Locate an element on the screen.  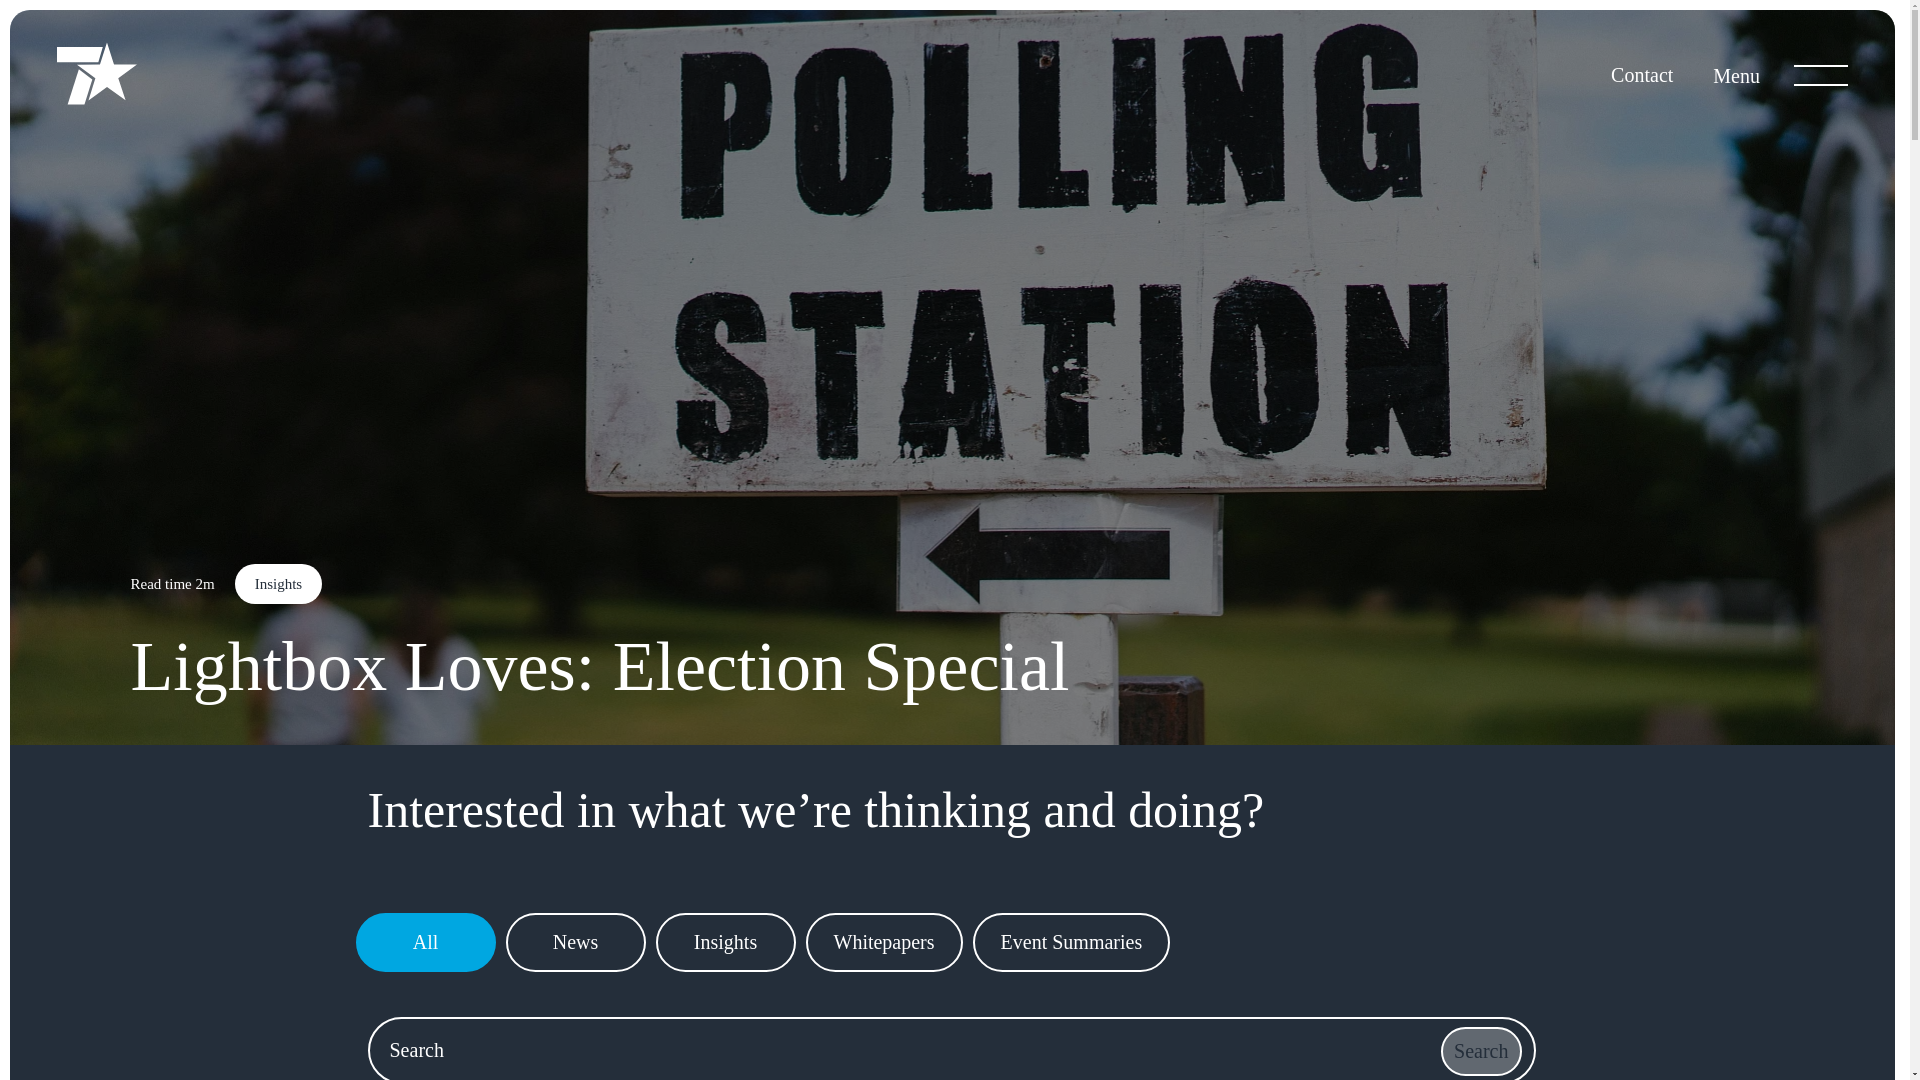
Event Summaries is located at coordinates (1072, 942).